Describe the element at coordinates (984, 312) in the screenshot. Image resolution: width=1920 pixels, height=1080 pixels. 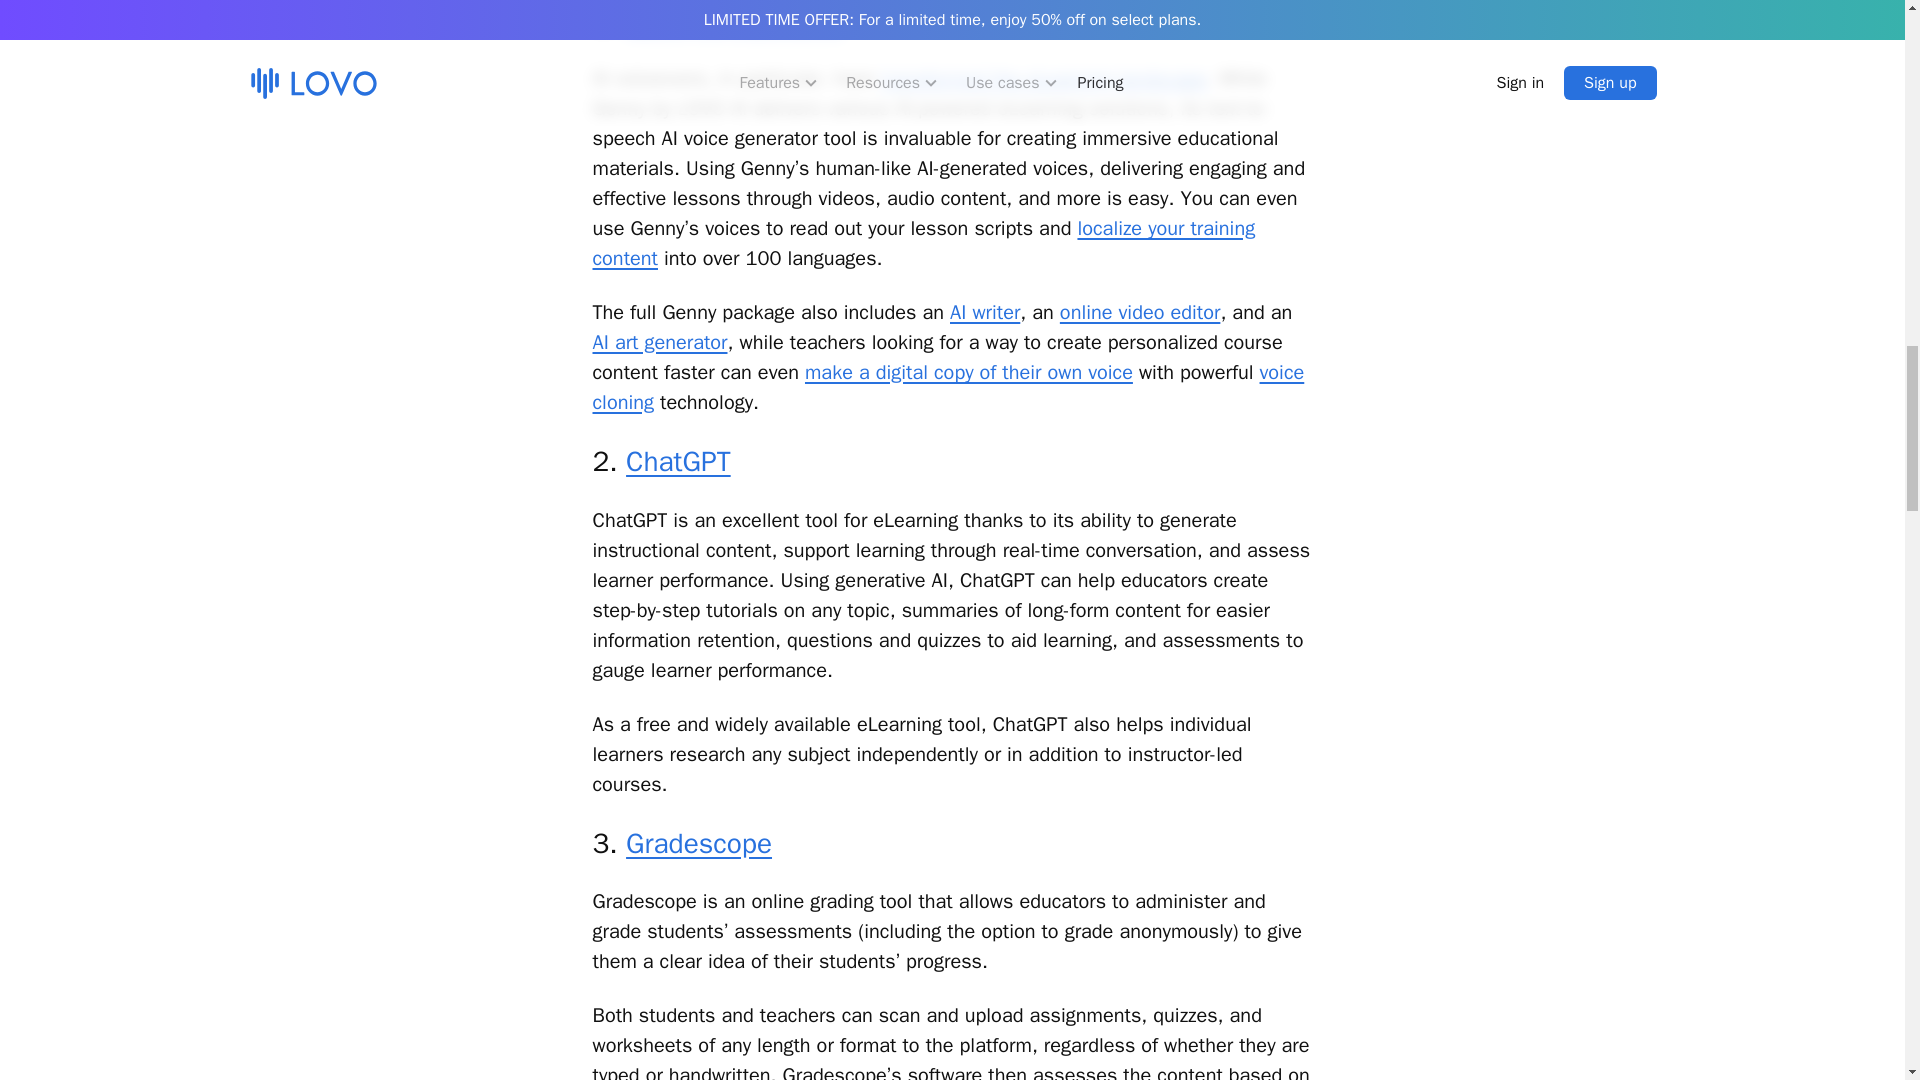
I see `AI writer` at that location.